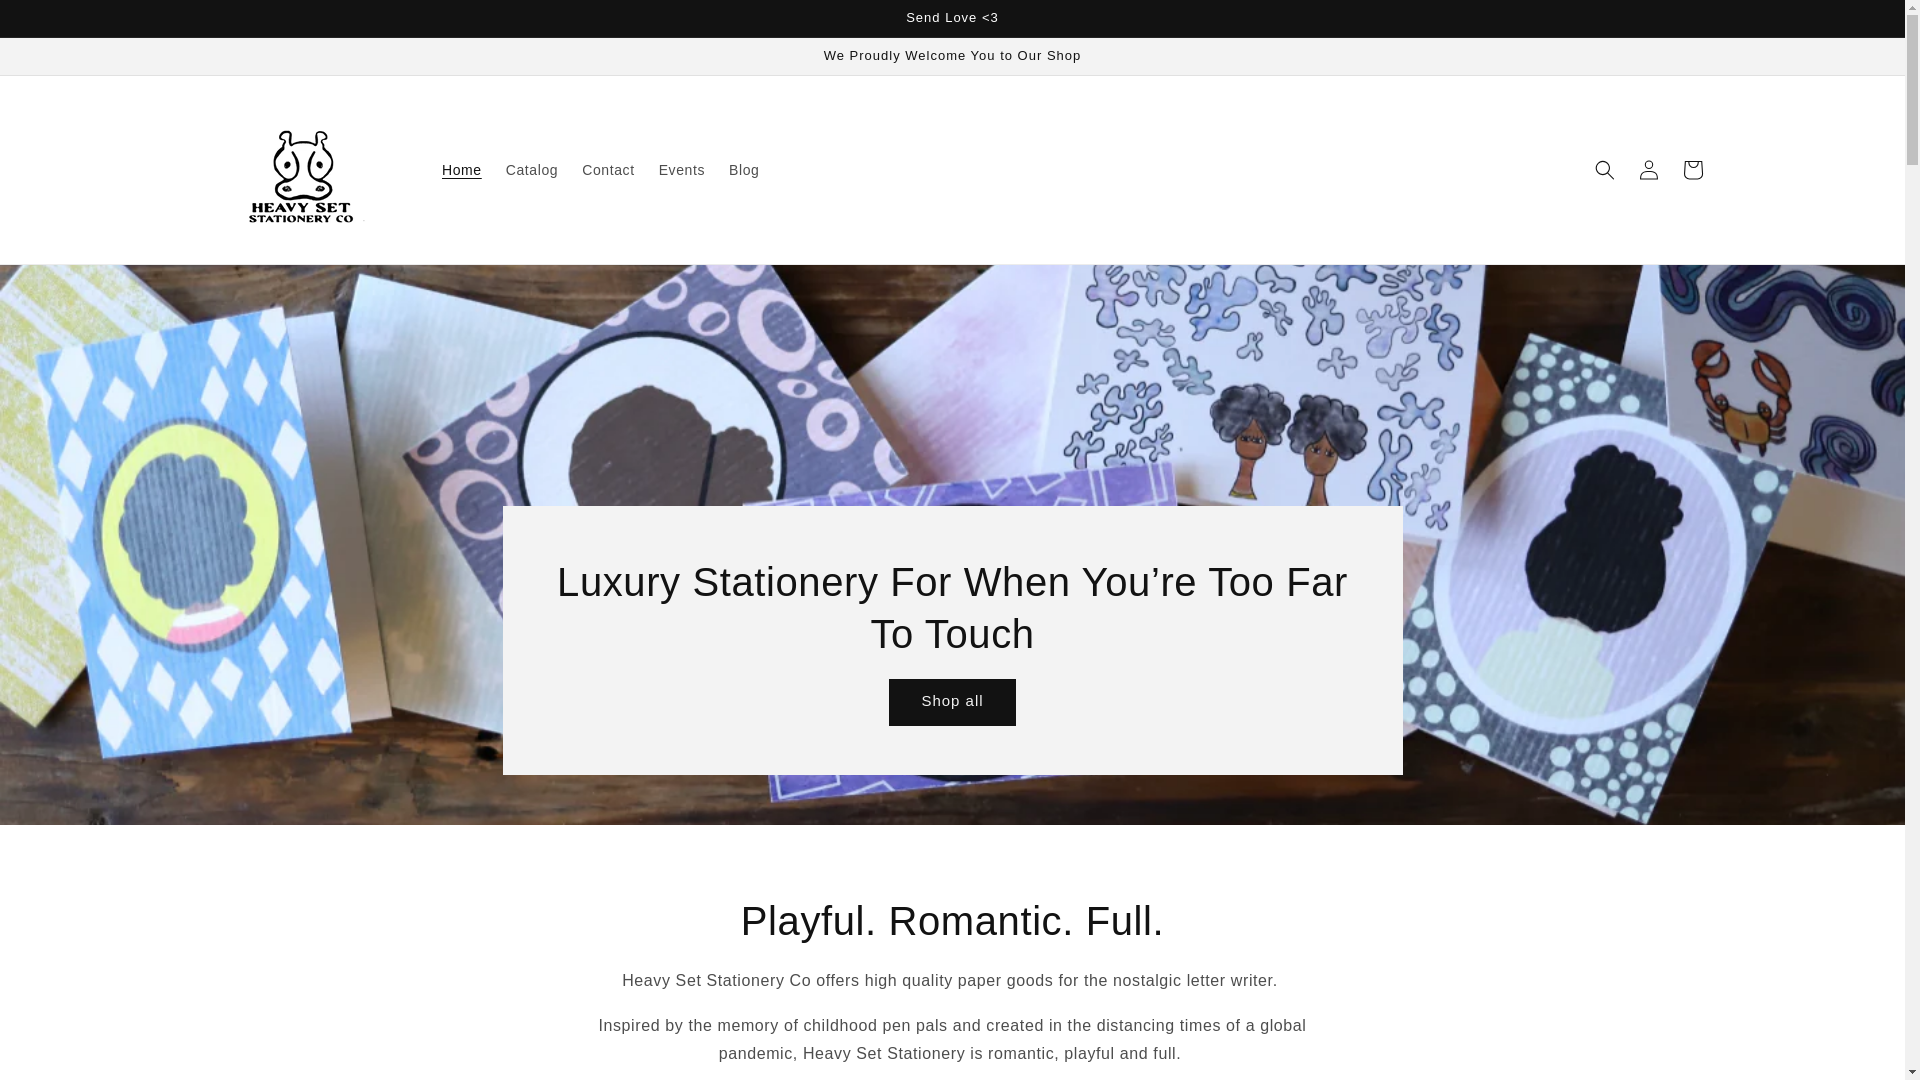 The image size is (1920, 1080). What do you see at coordinates (952, 702) in the screenshot?
I see `Shop all` at bounding box center [952, 702].